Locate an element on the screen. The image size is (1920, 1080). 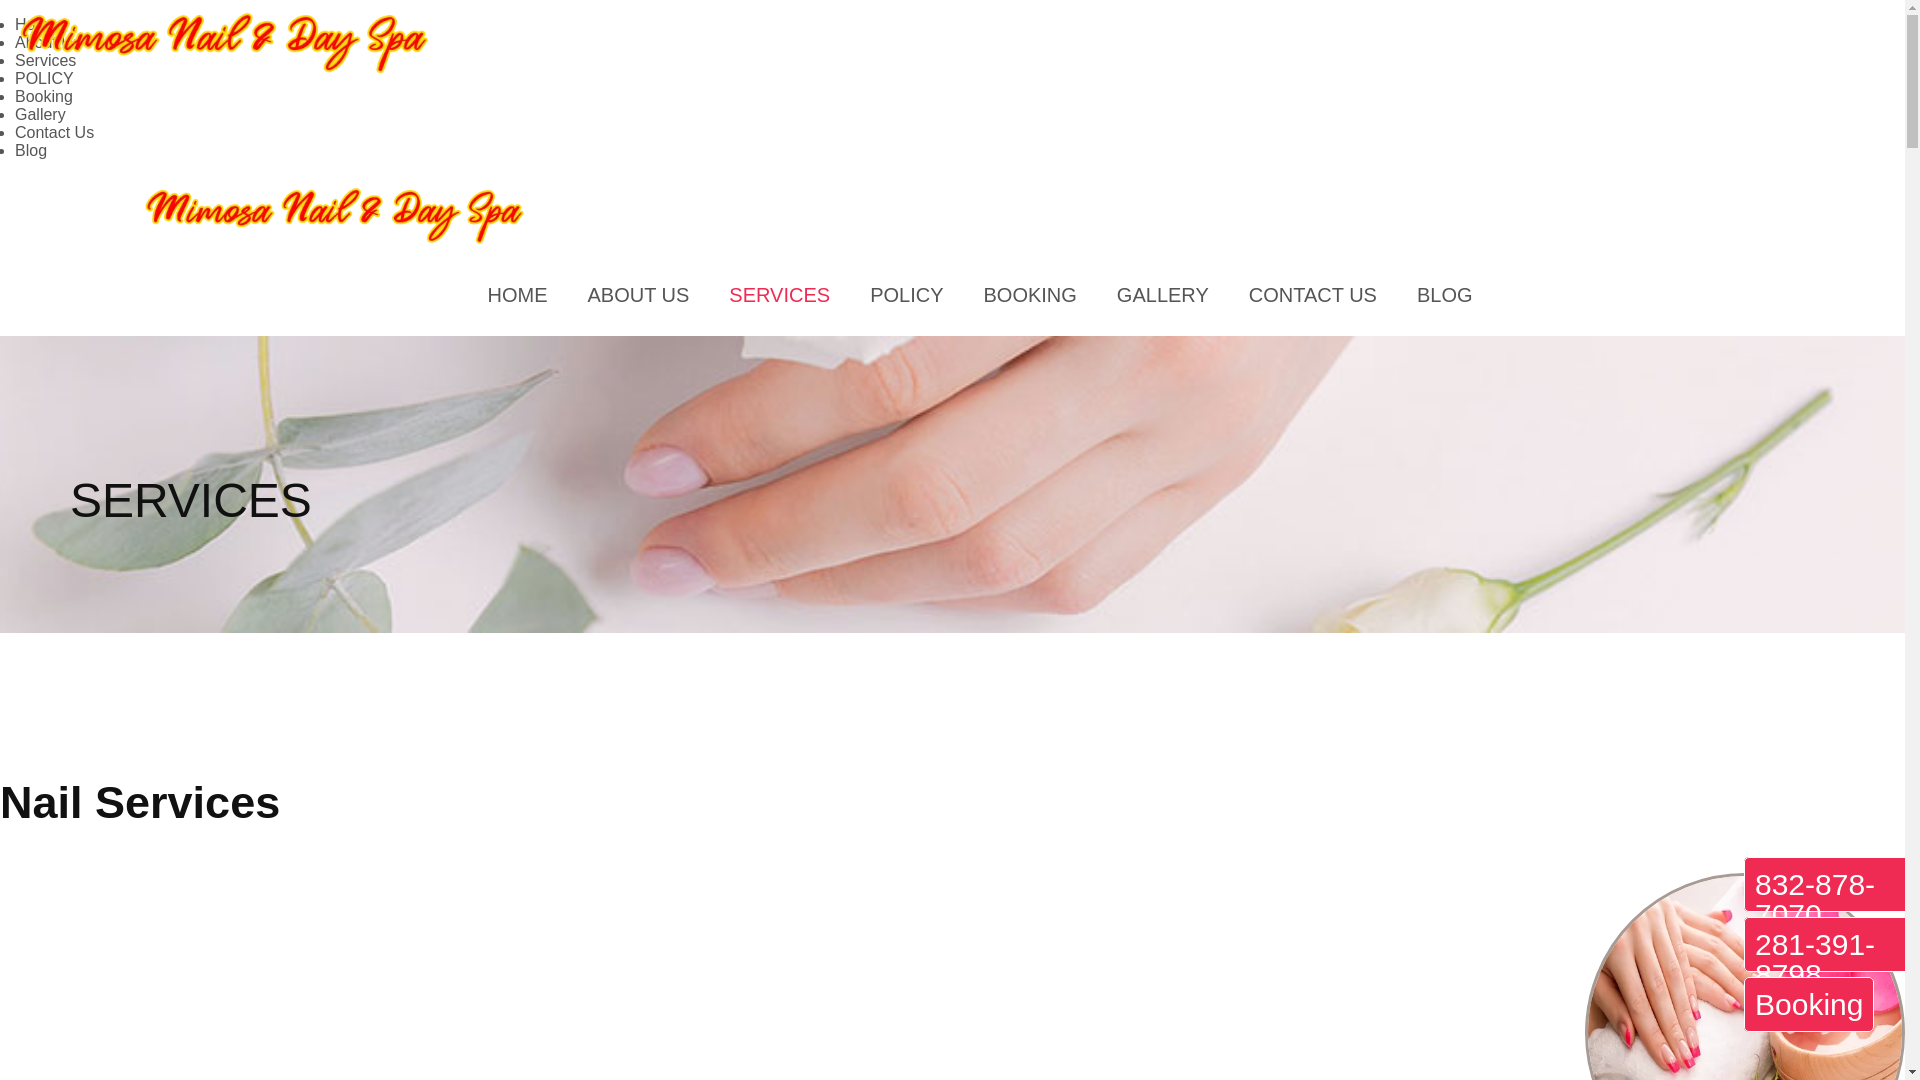
POLICY is located at coordinates (44, 78).